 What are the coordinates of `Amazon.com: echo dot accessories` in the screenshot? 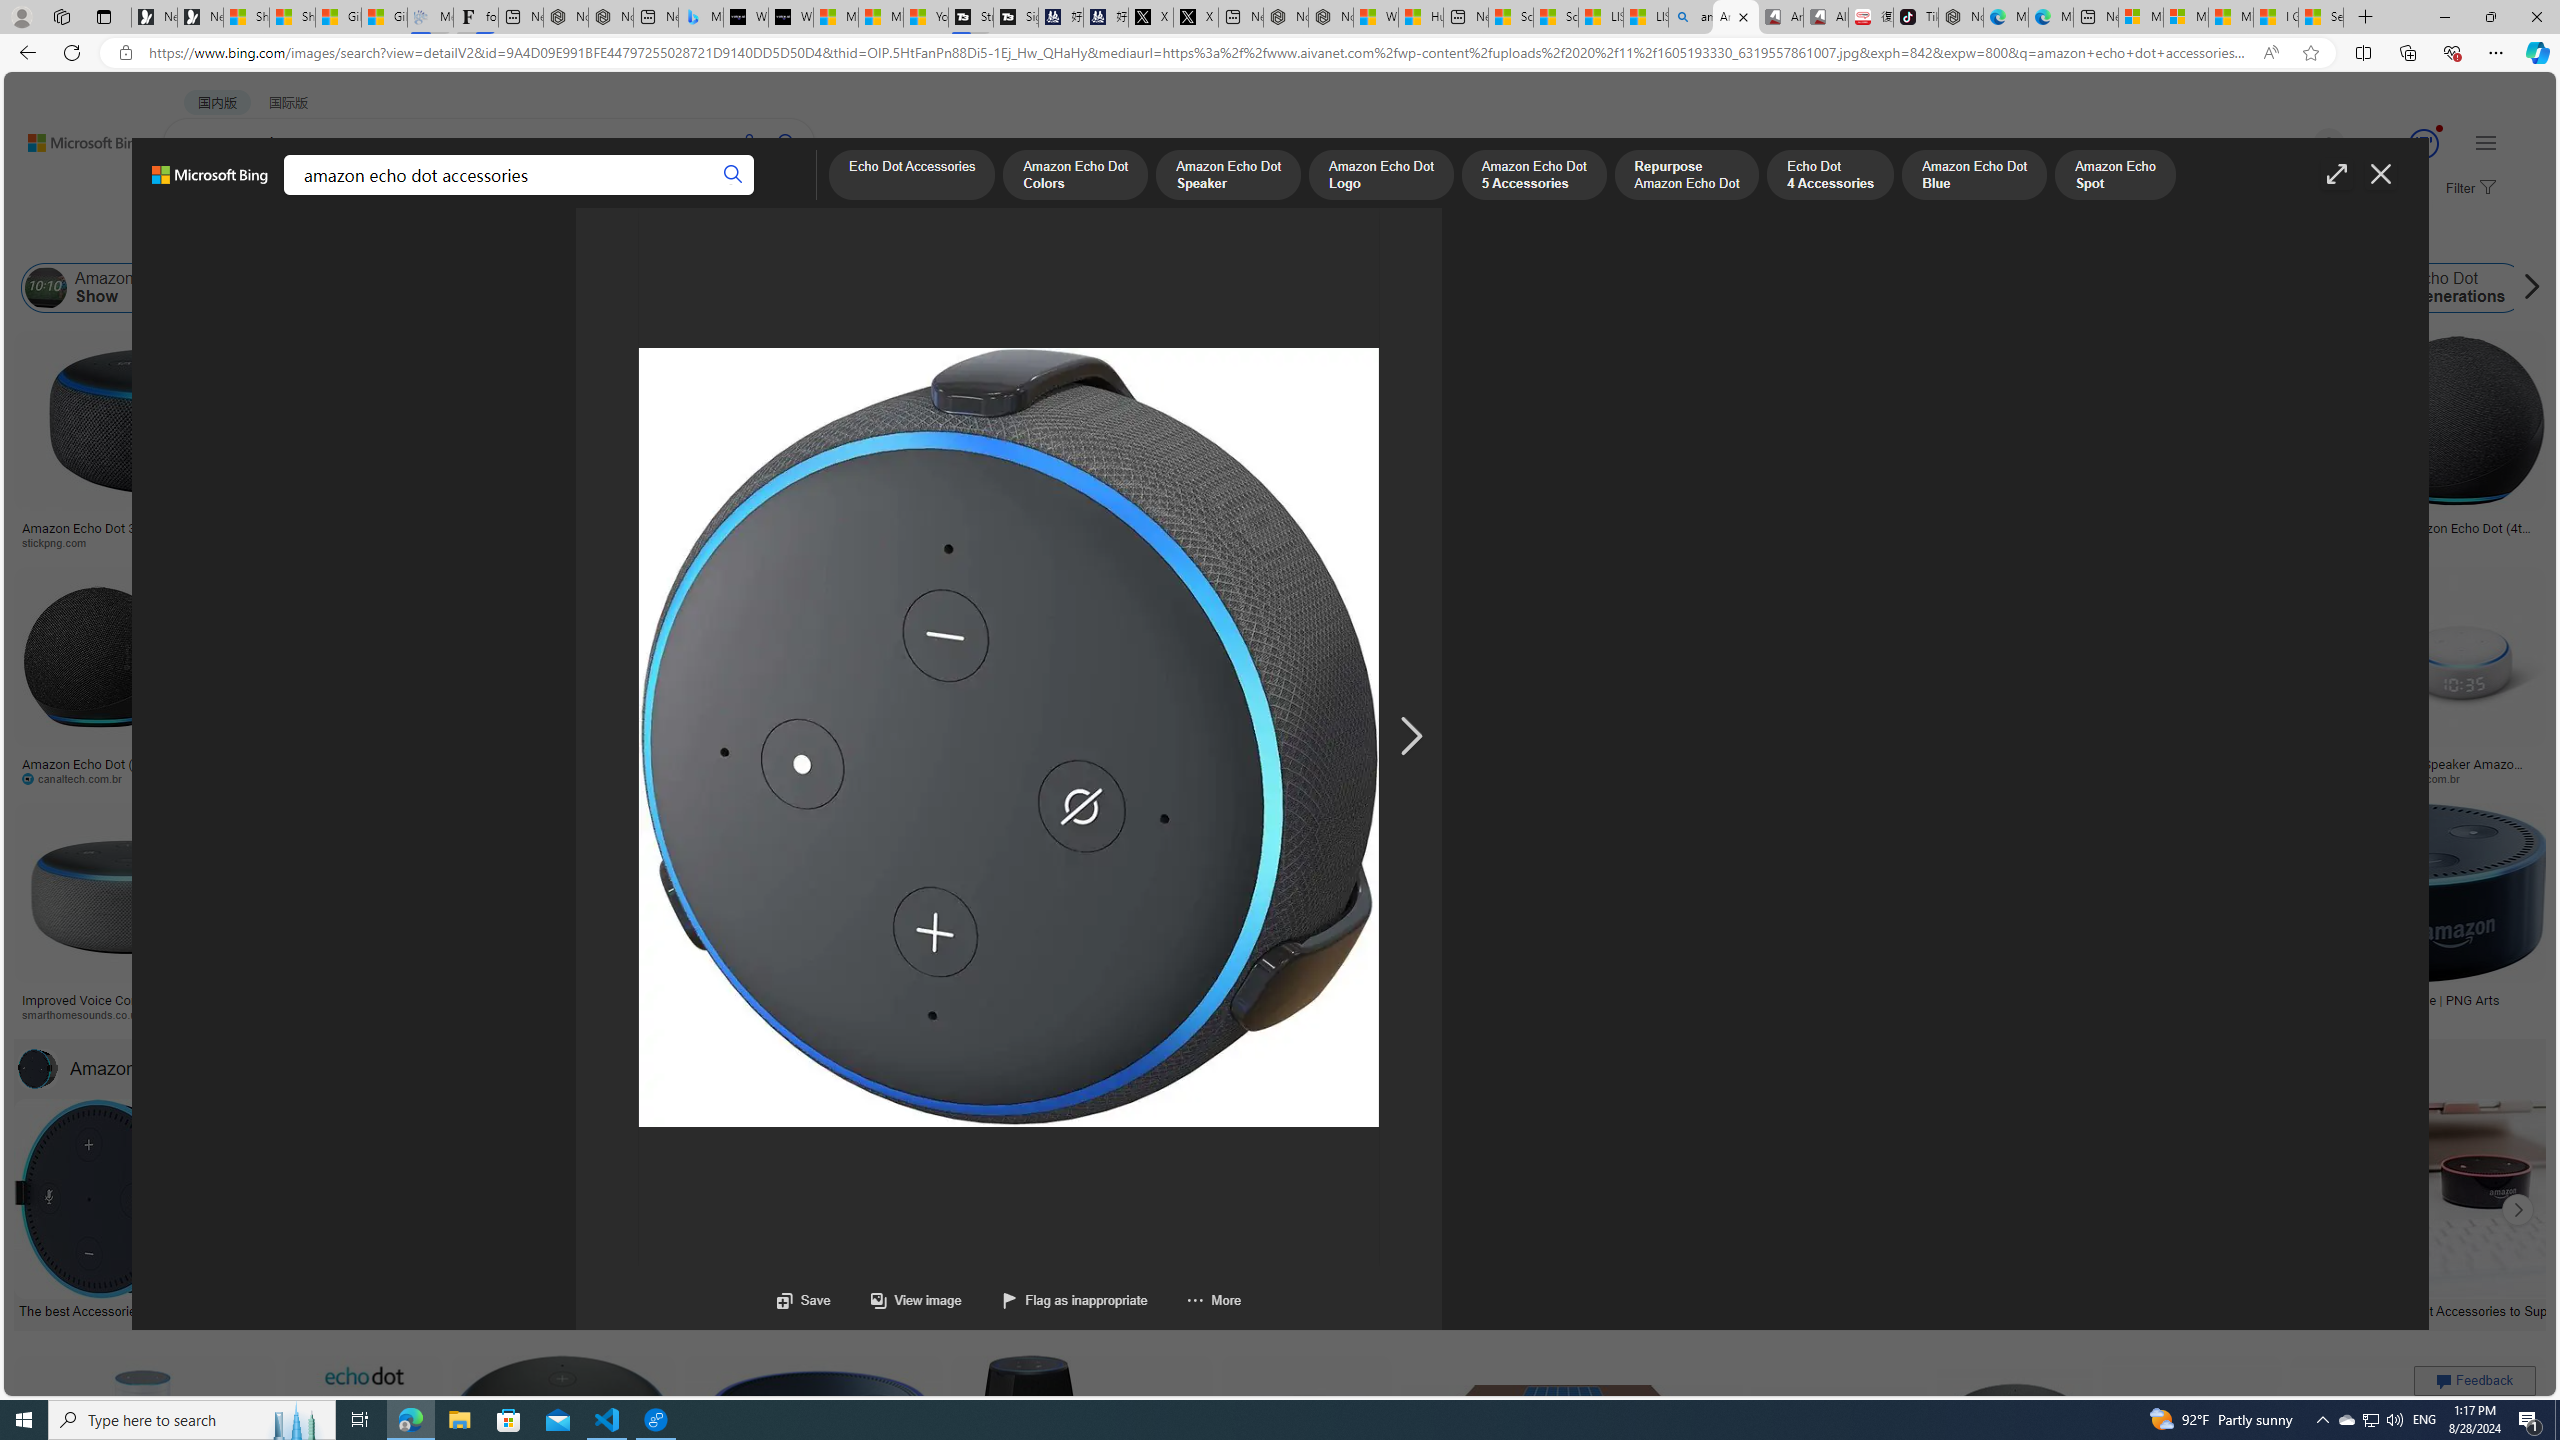 It's located at (2190, 1309).